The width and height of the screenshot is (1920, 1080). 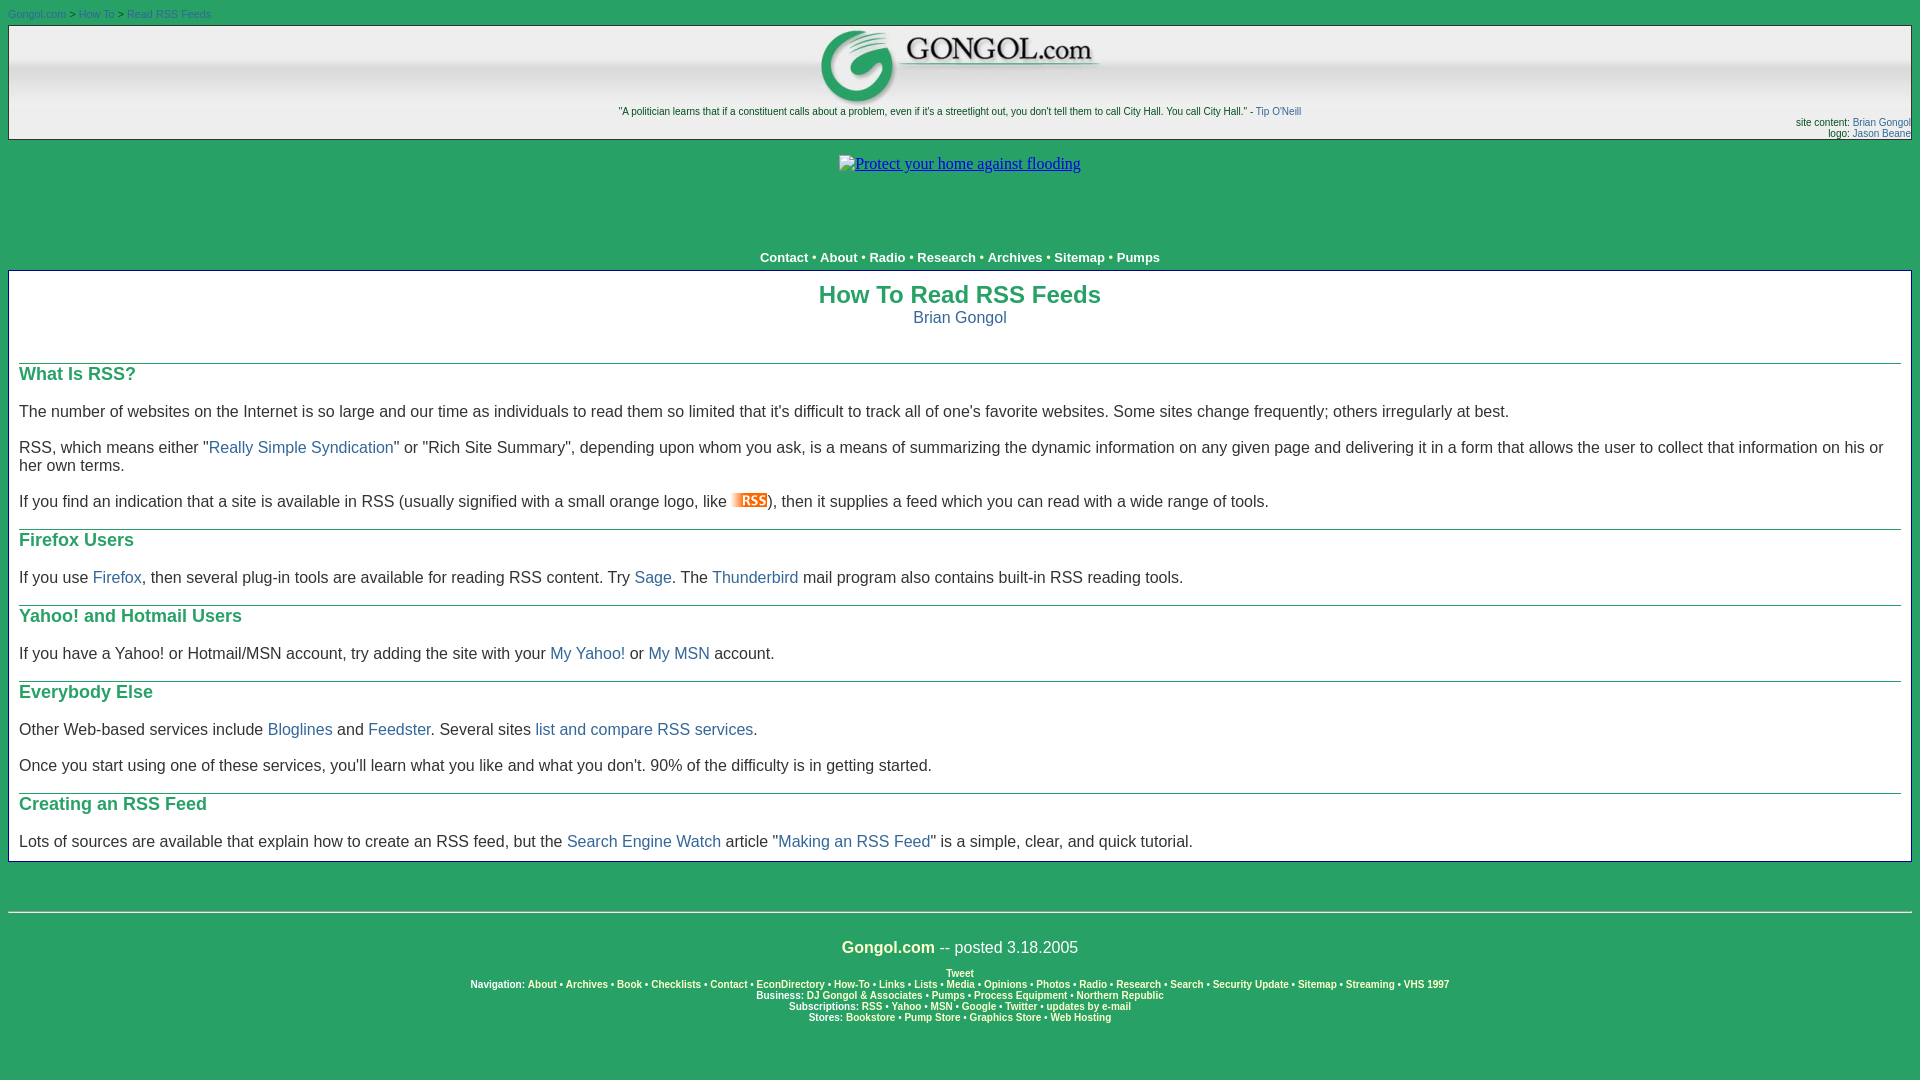 What do you see at coordinates (644, 840) in the screenshot?
I see `Search Engine Watch` at bounding box center [644, 840].